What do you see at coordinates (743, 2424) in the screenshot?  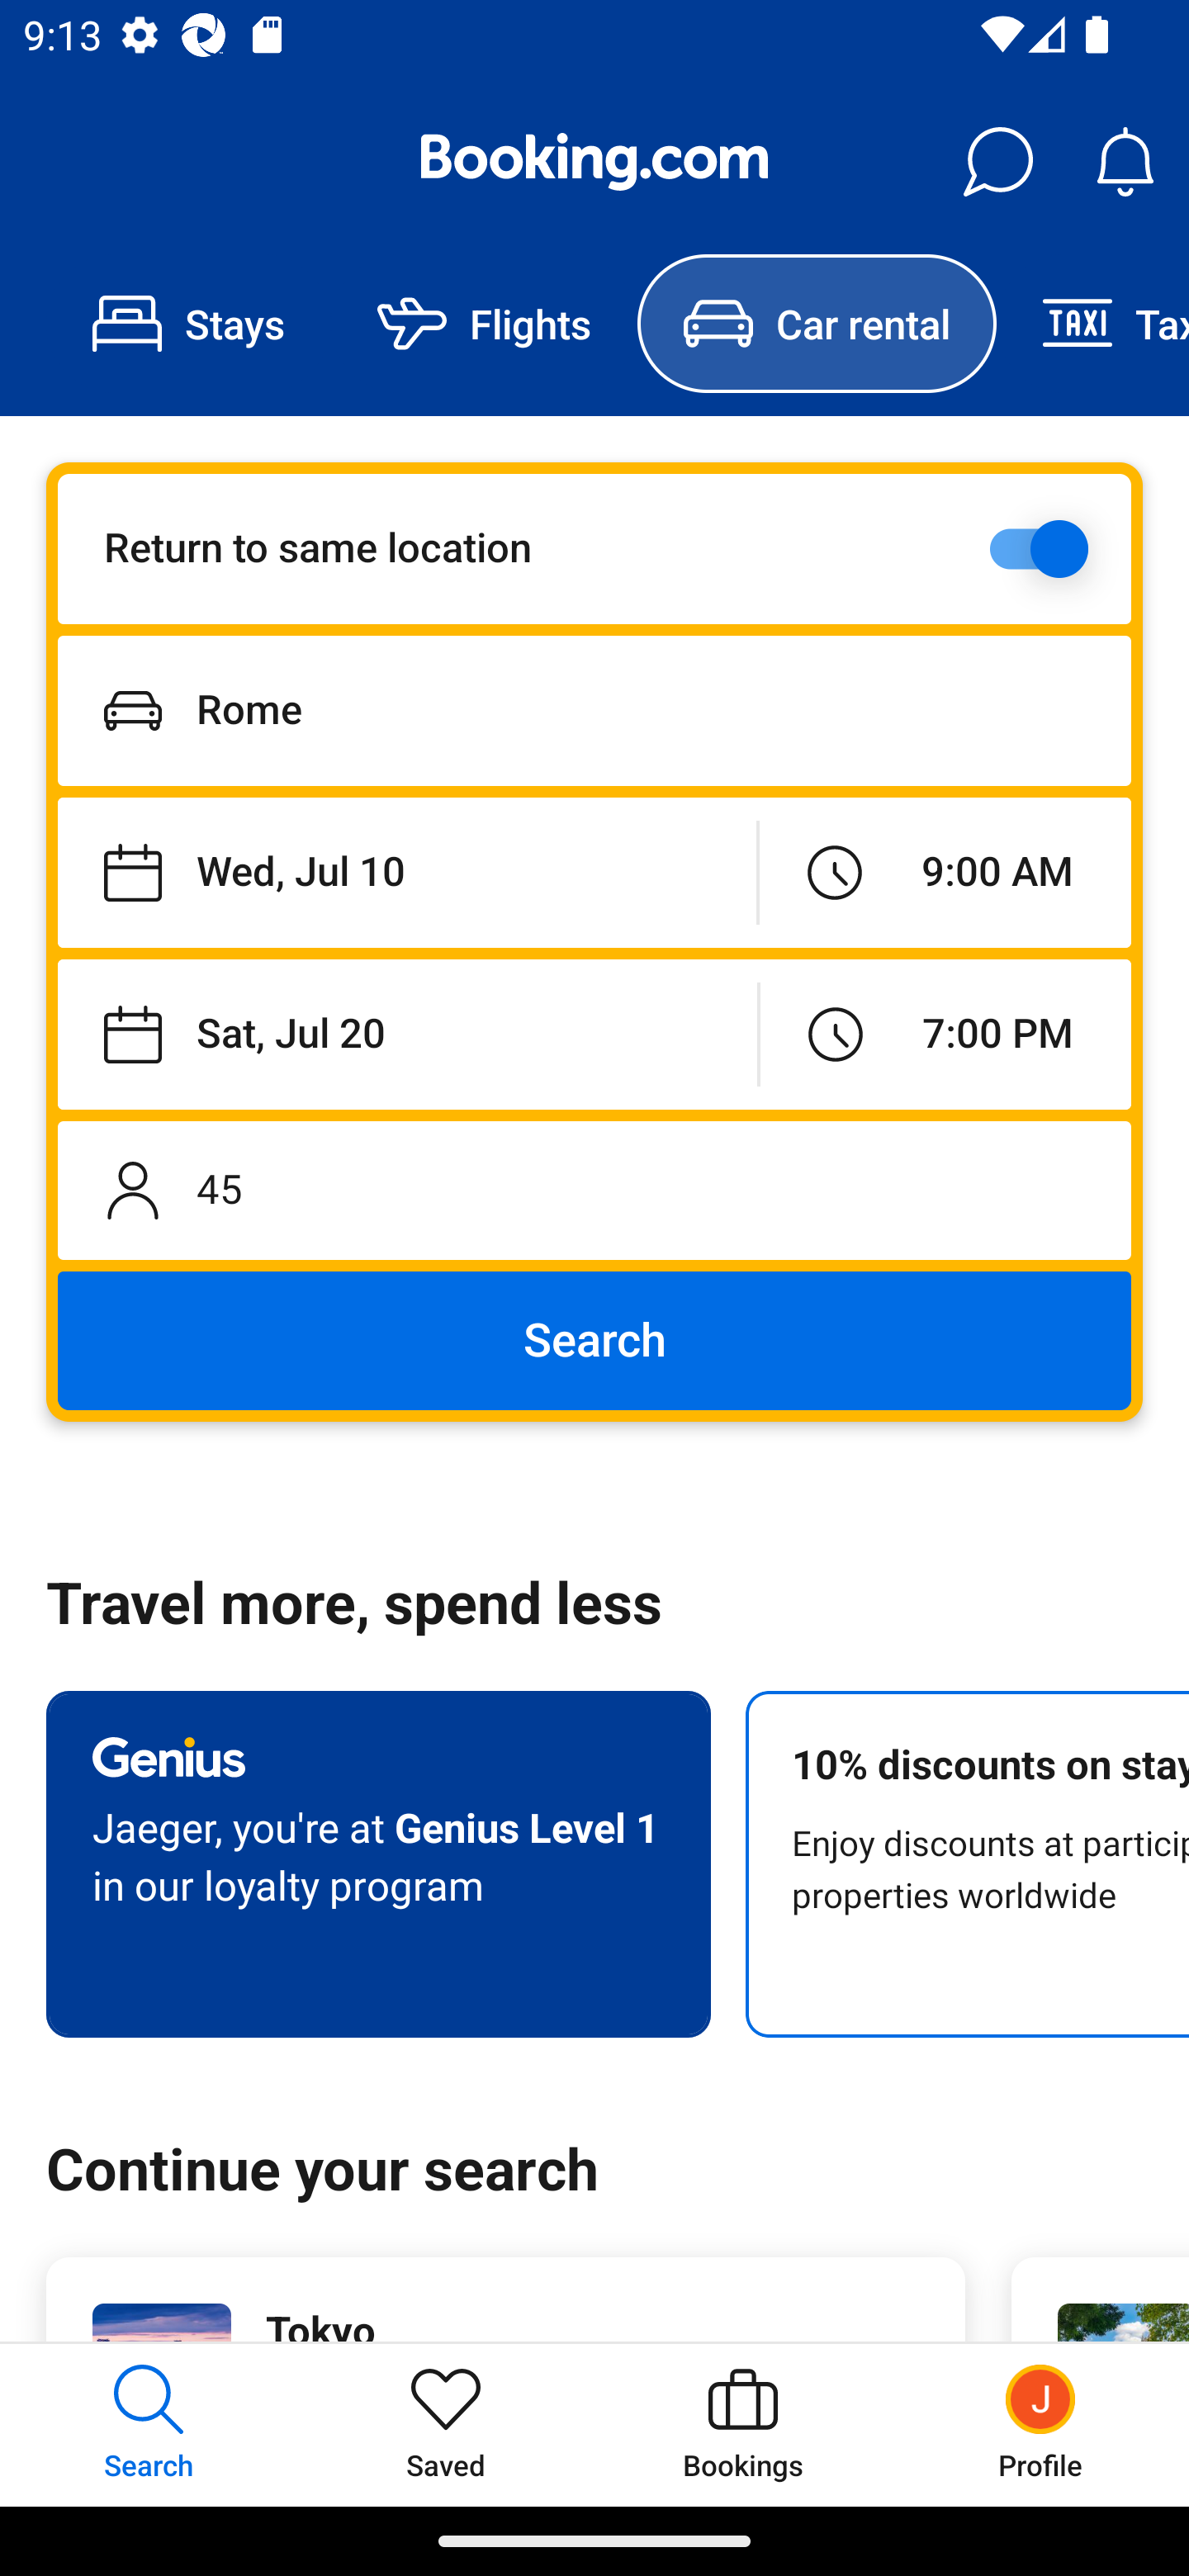 I see `Bookings` at bounding box center [743, 2424].